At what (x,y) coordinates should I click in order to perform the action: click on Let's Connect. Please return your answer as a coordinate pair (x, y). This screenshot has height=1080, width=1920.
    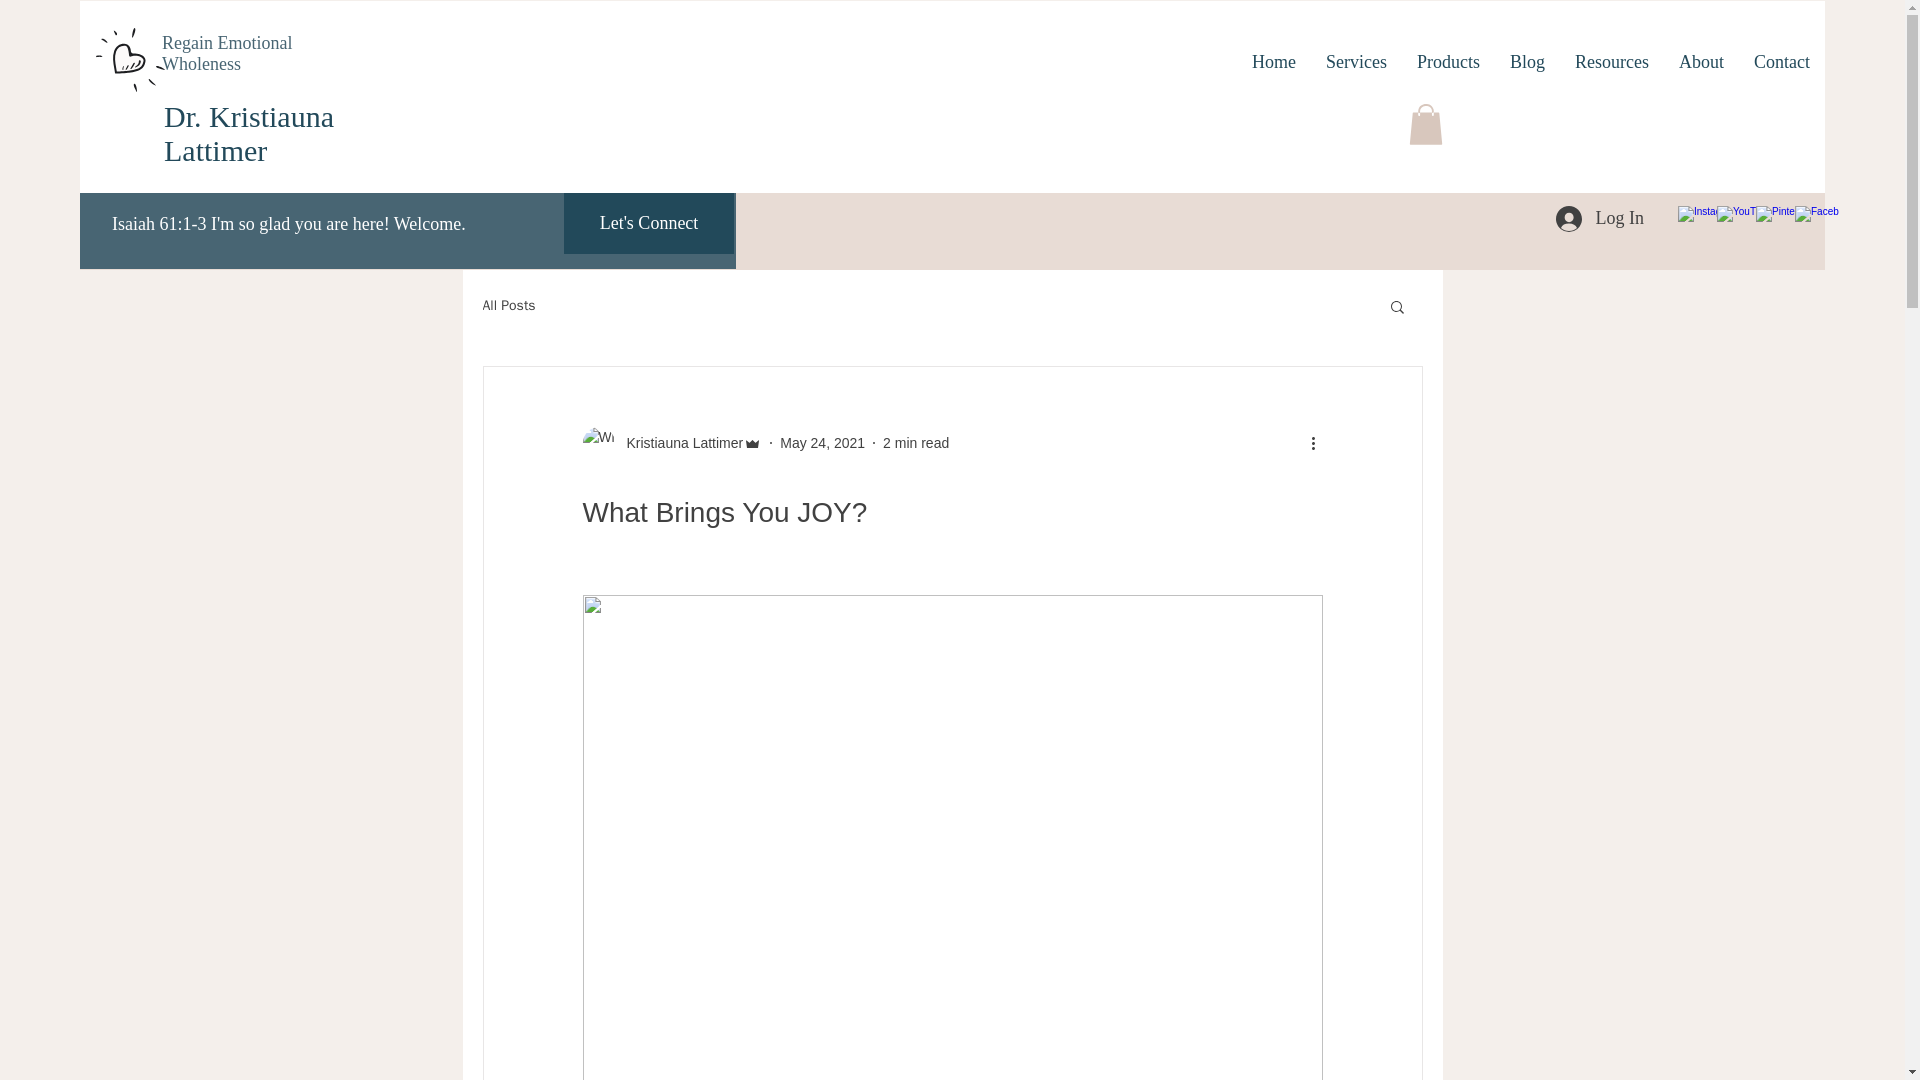
    Looking at the image, I should click on (648, 223).